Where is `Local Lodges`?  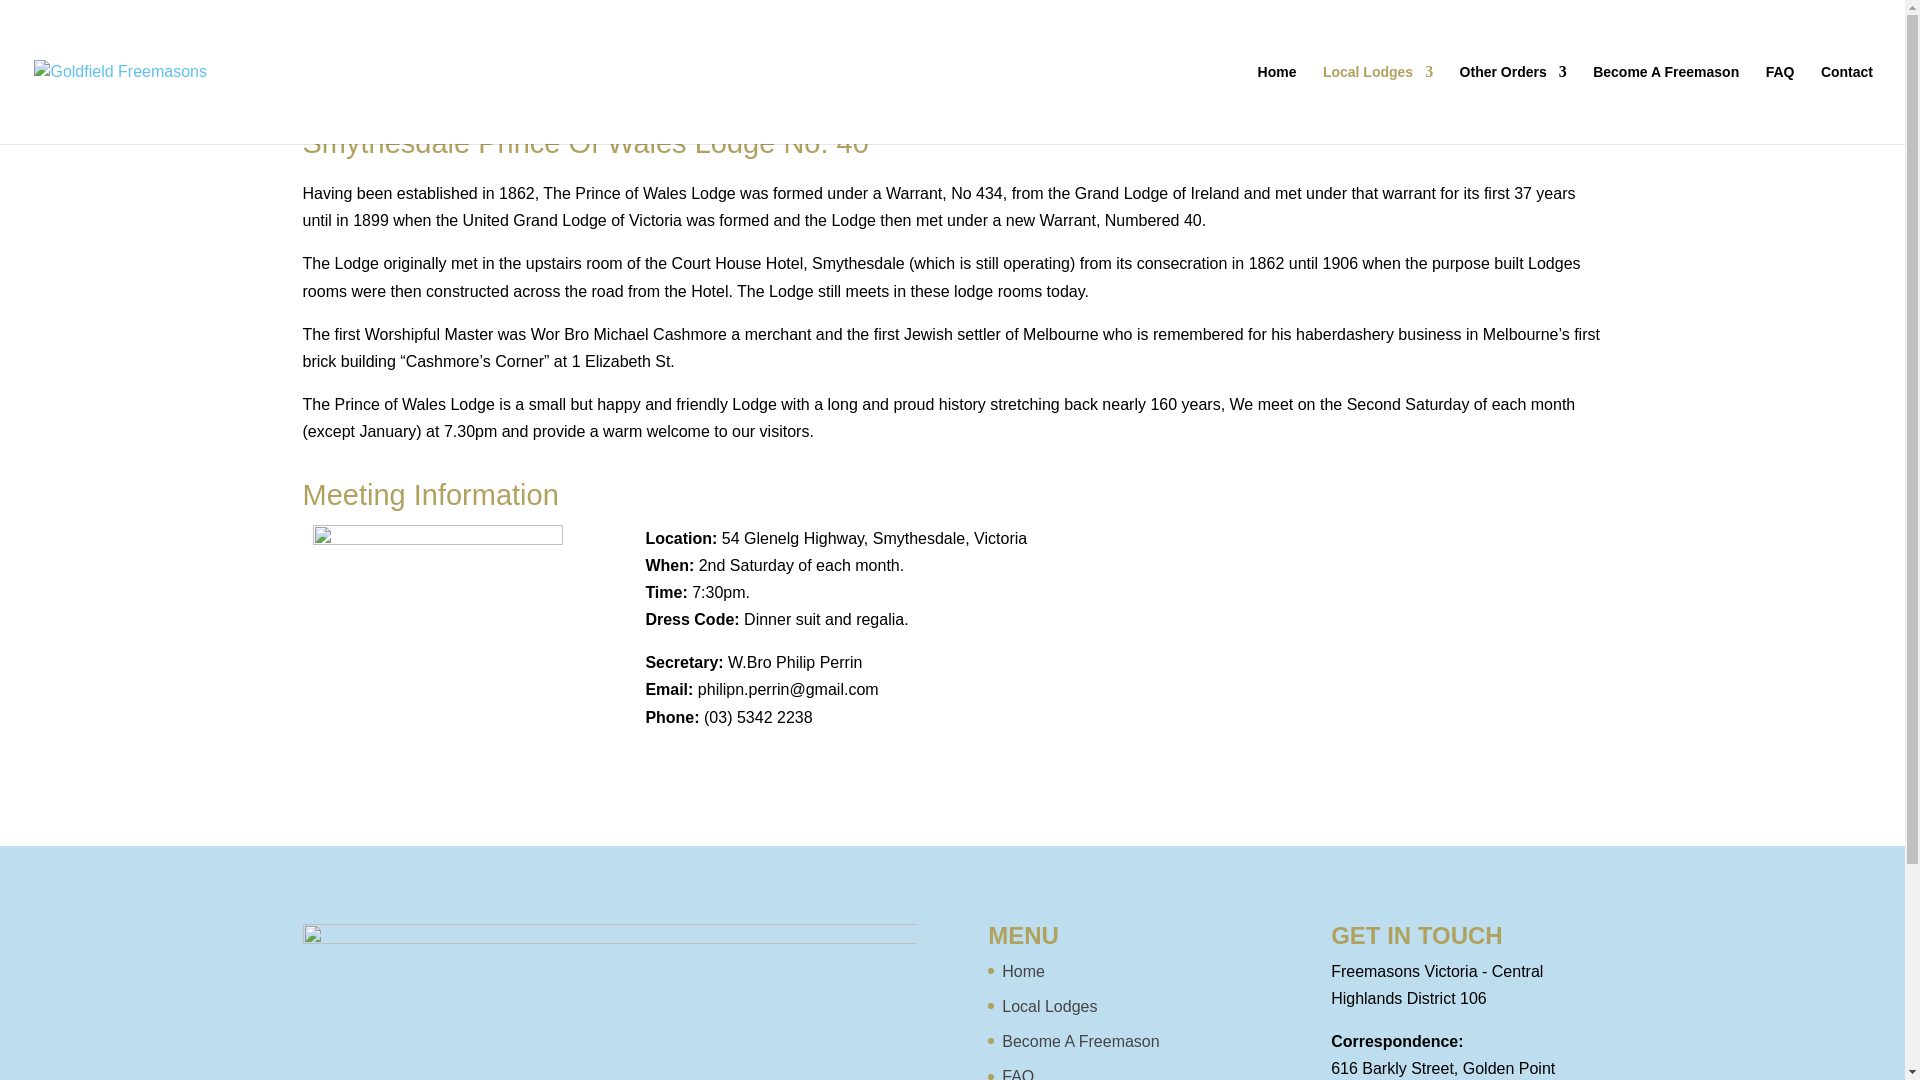
Local Lodges is located at coordinates (1377, 104).